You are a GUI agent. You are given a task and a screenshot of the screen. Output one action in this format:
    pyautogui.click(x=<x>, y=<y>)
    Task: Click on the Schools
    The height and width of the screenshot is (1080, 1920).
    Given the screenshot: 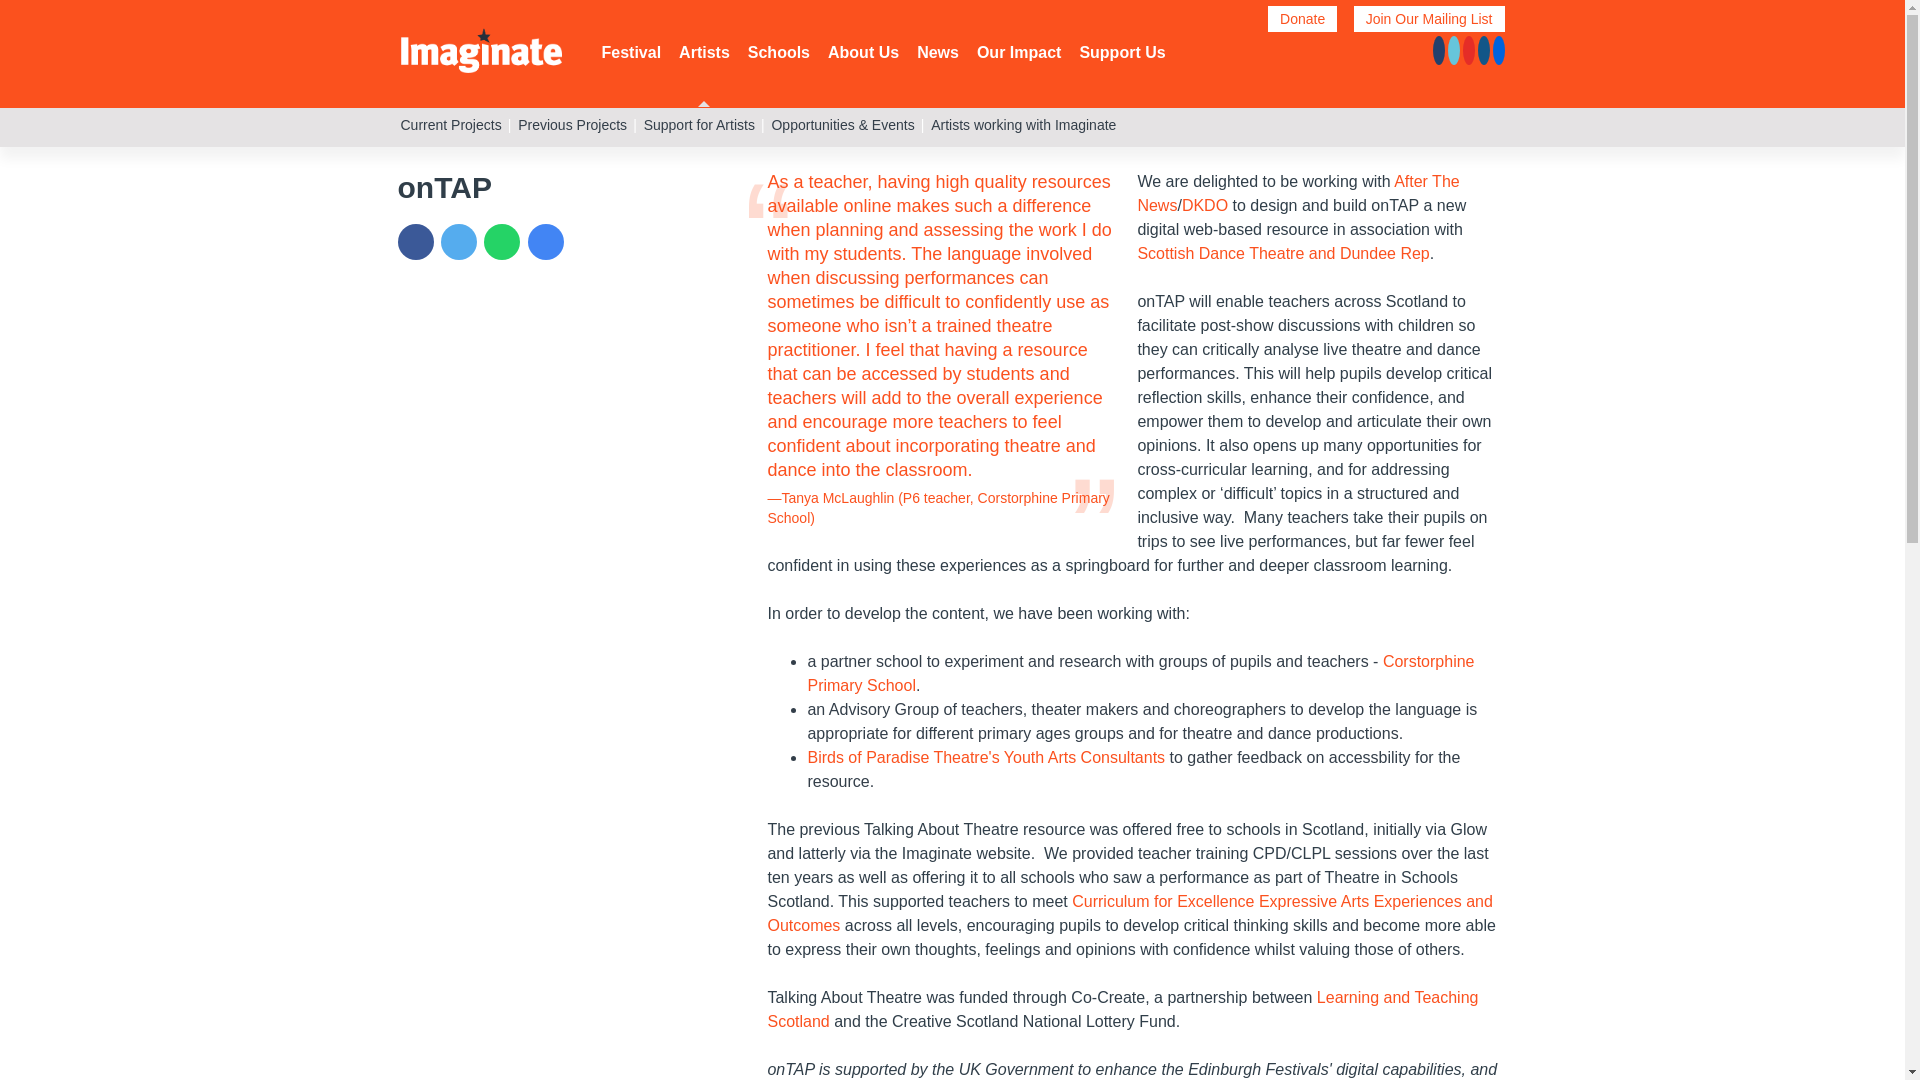 What is the action you would take?
    pyautogui.click(x=779, y=52)
    